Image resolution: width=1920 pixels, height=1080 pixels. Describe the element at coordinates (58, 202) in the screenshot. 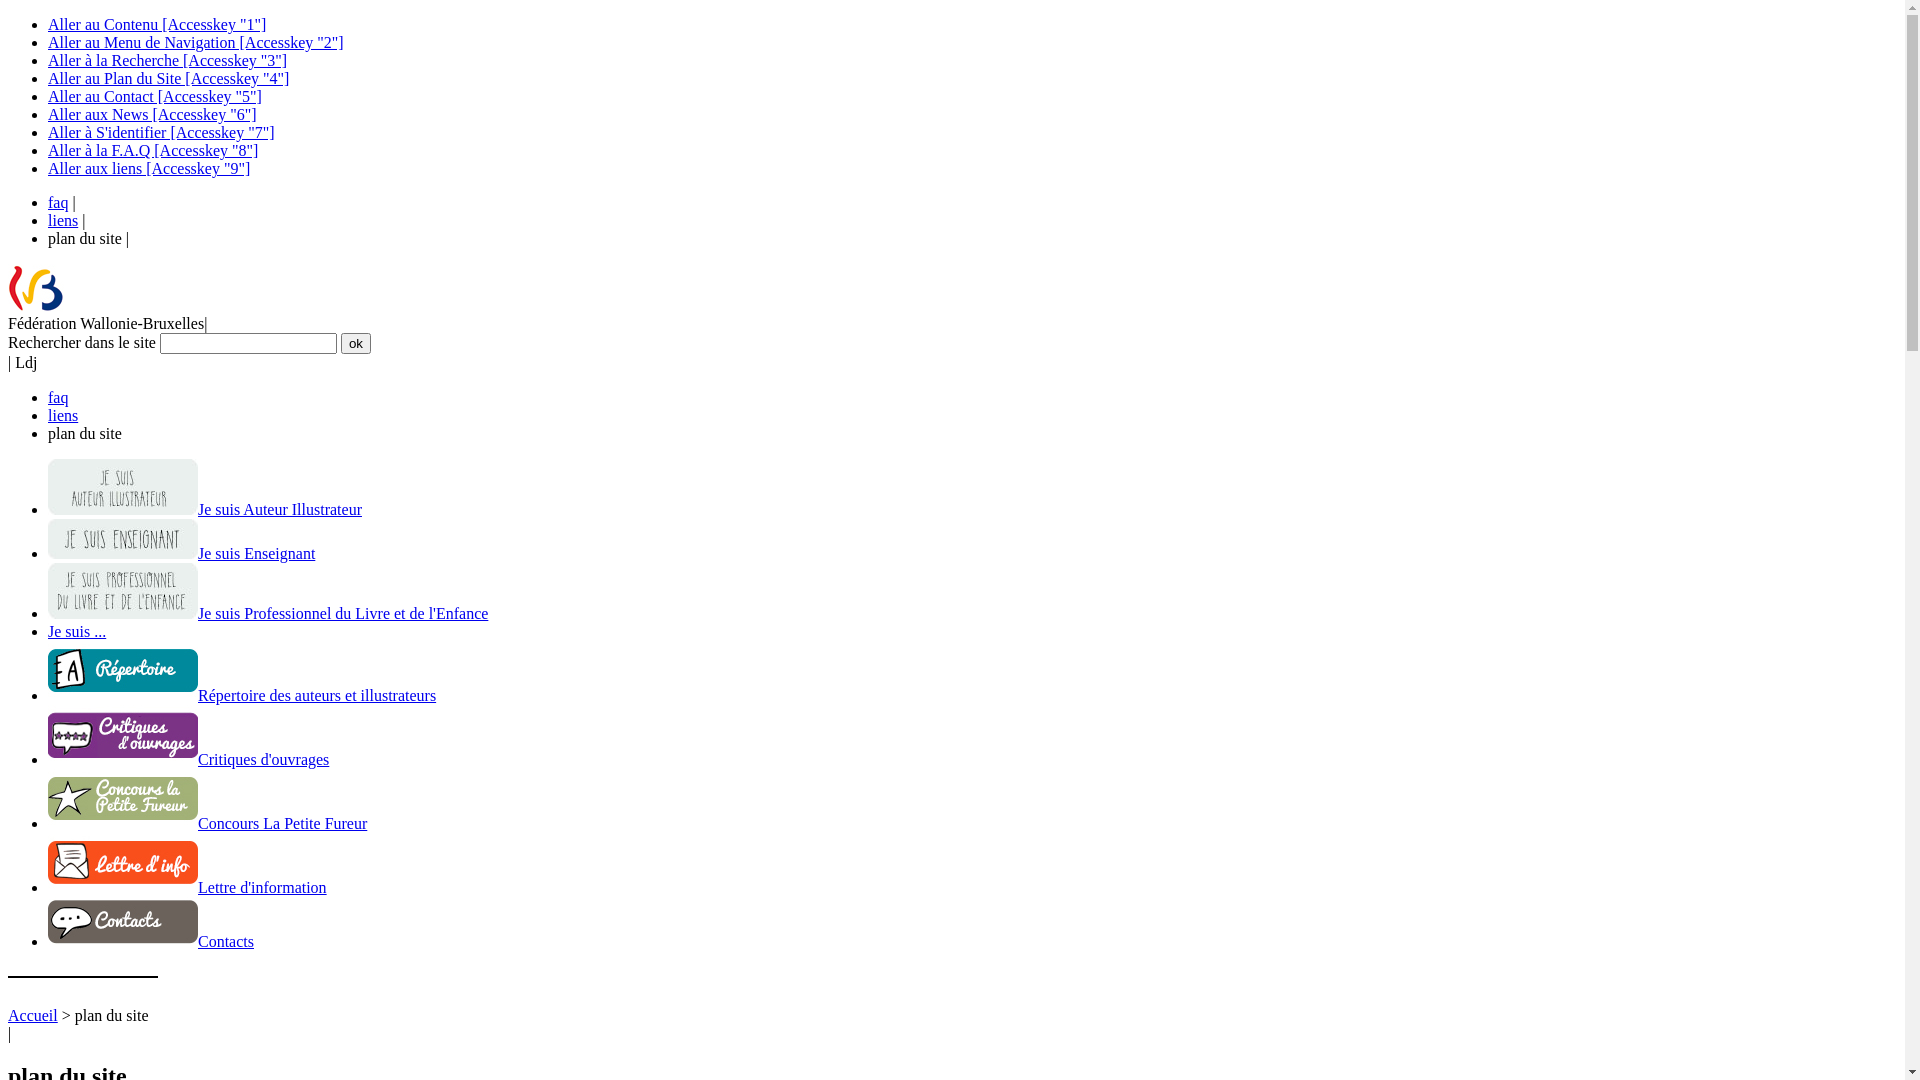

I see `faq` at that location.